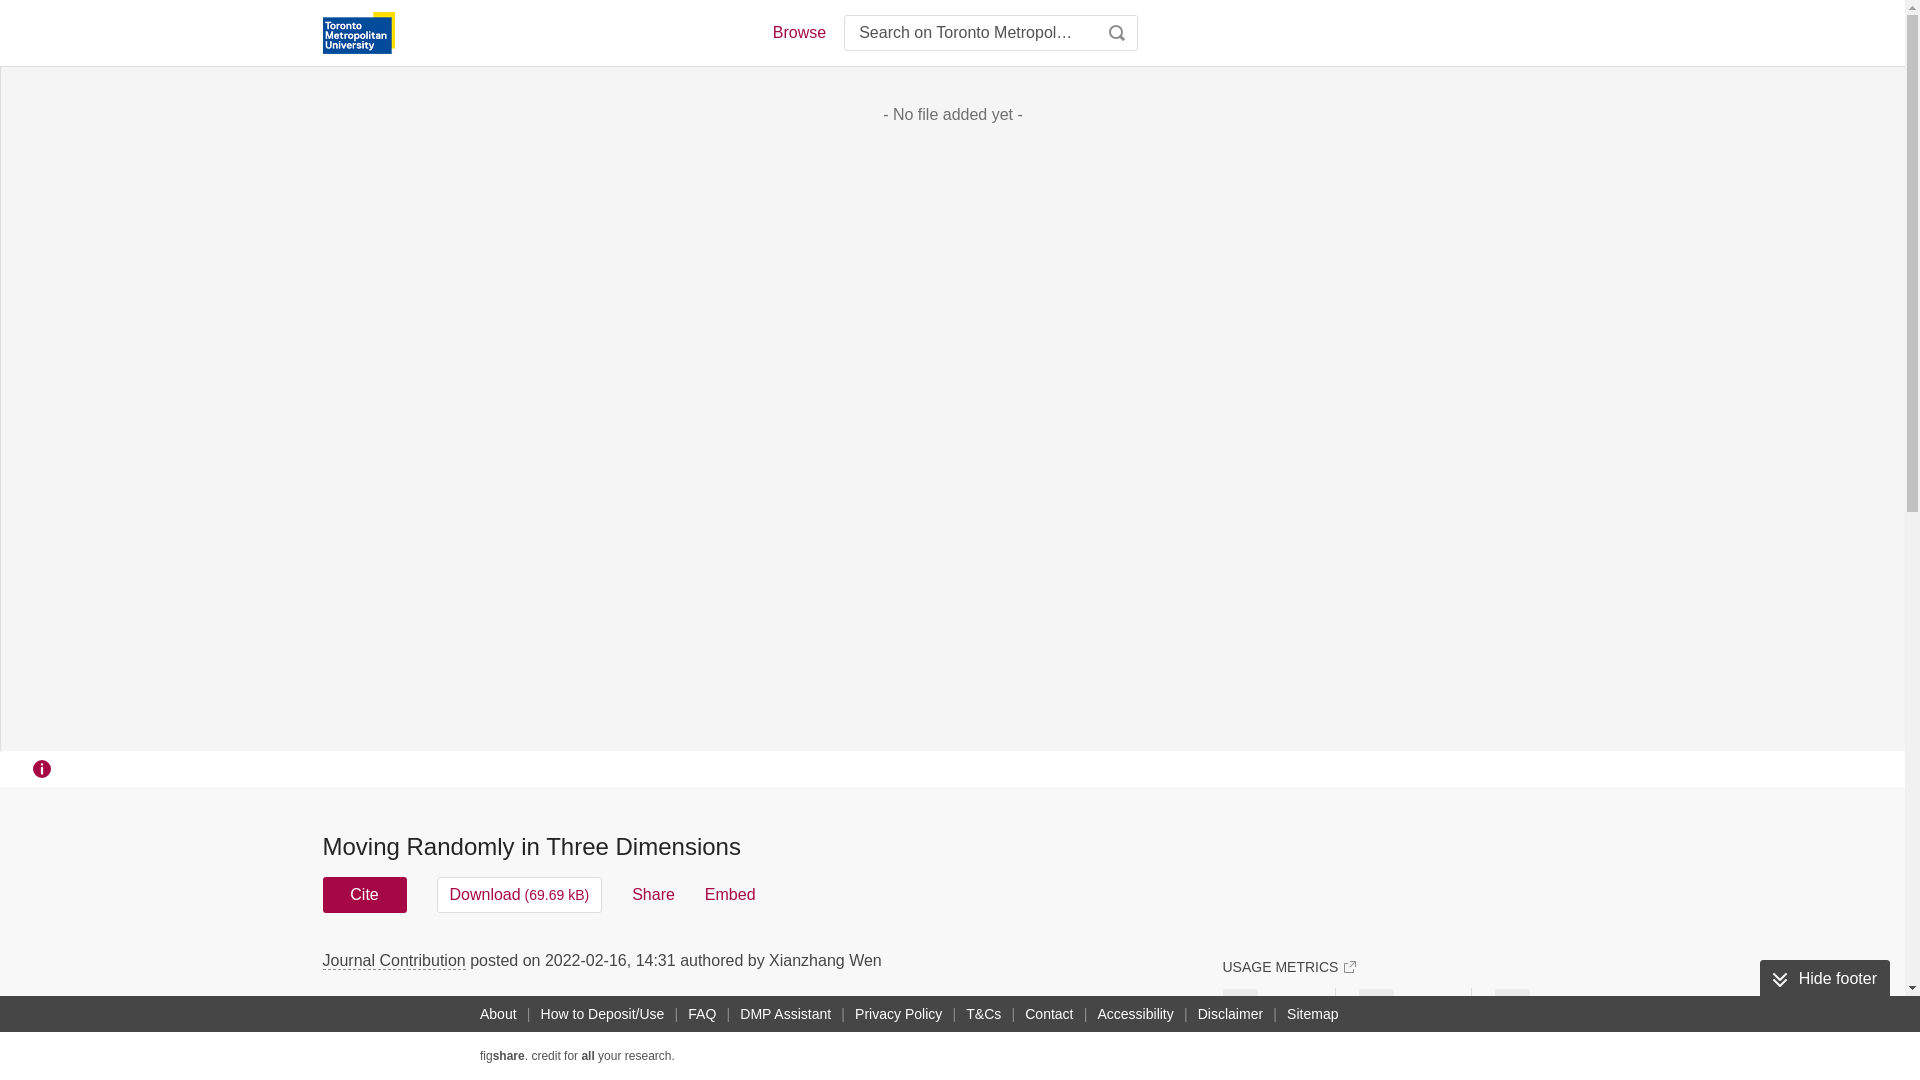 The image size is (1920, 1080). What do you see at coordinates (653, 894) in the screenshot?
I see `Share` at bounding box center [653, 894].